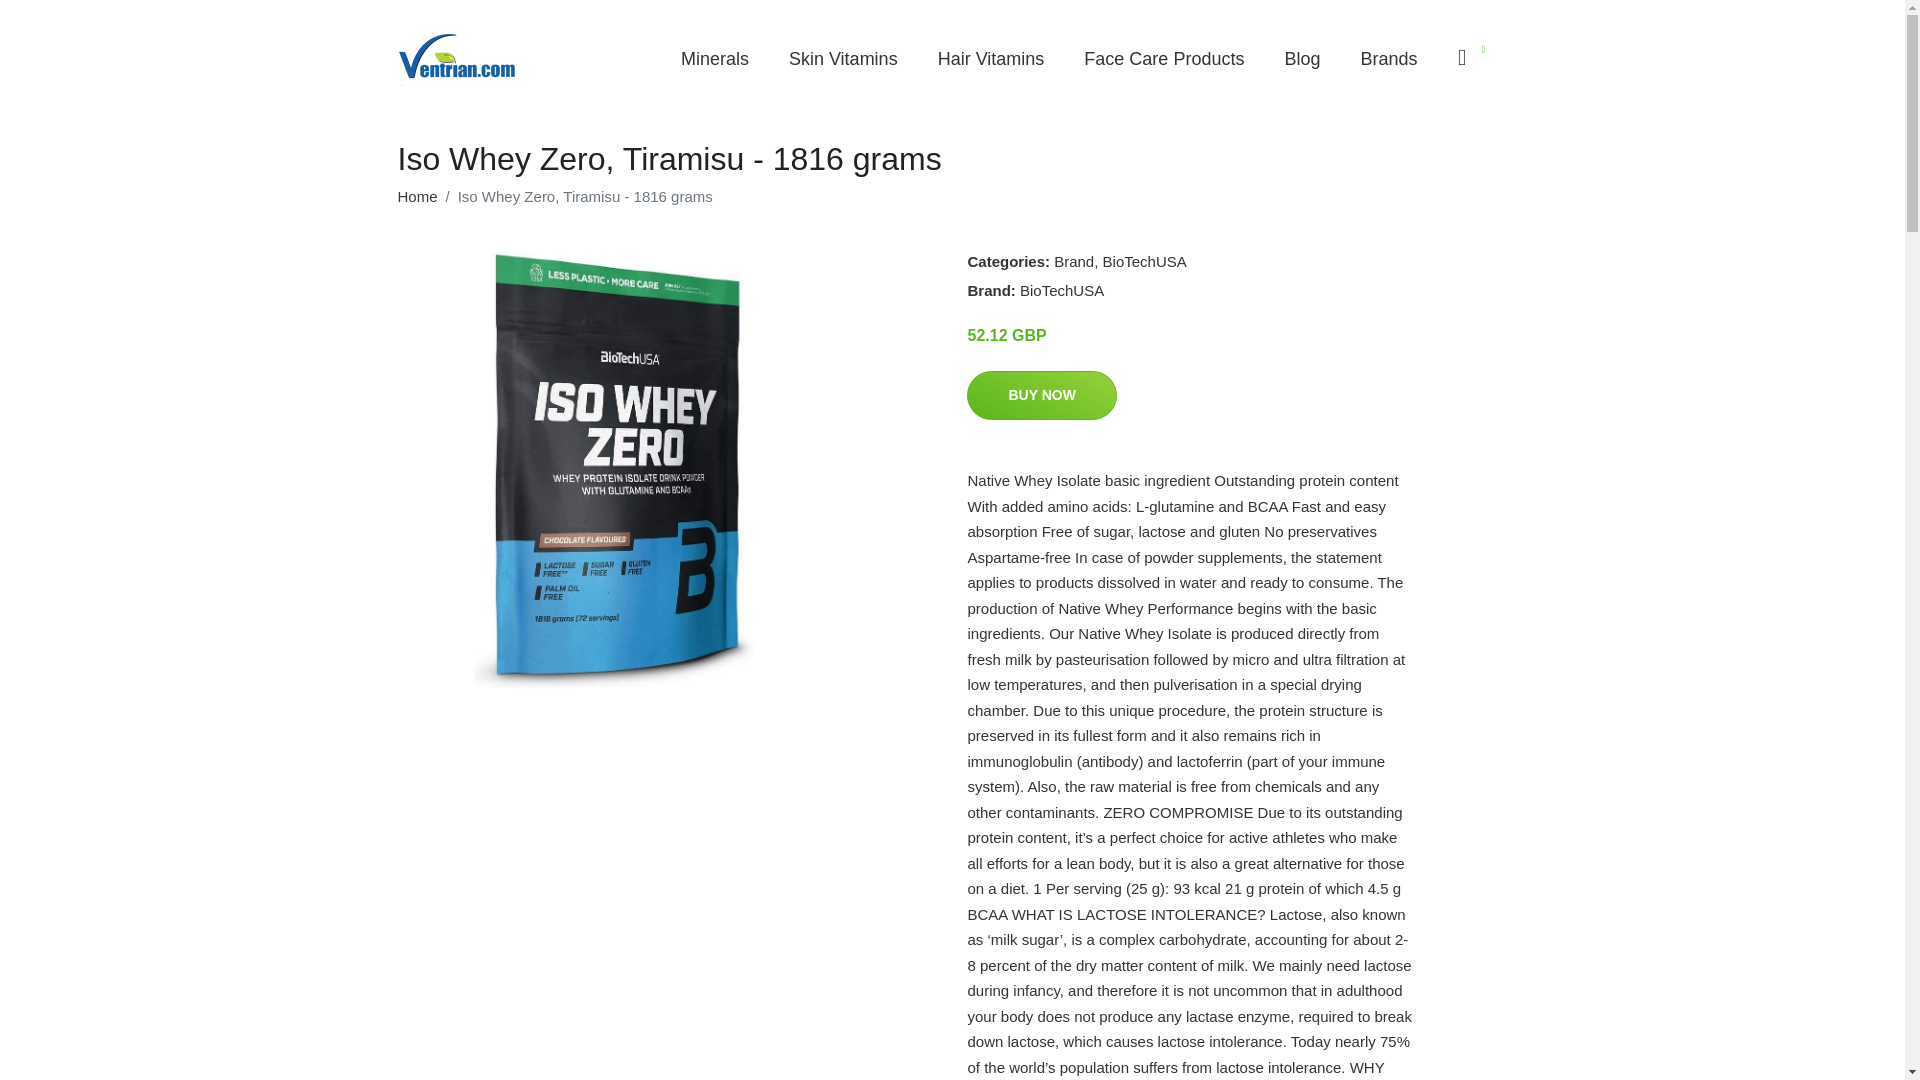 The image size is (1920, 1080). I want to click on Face Care Products, so click(1163, 59).